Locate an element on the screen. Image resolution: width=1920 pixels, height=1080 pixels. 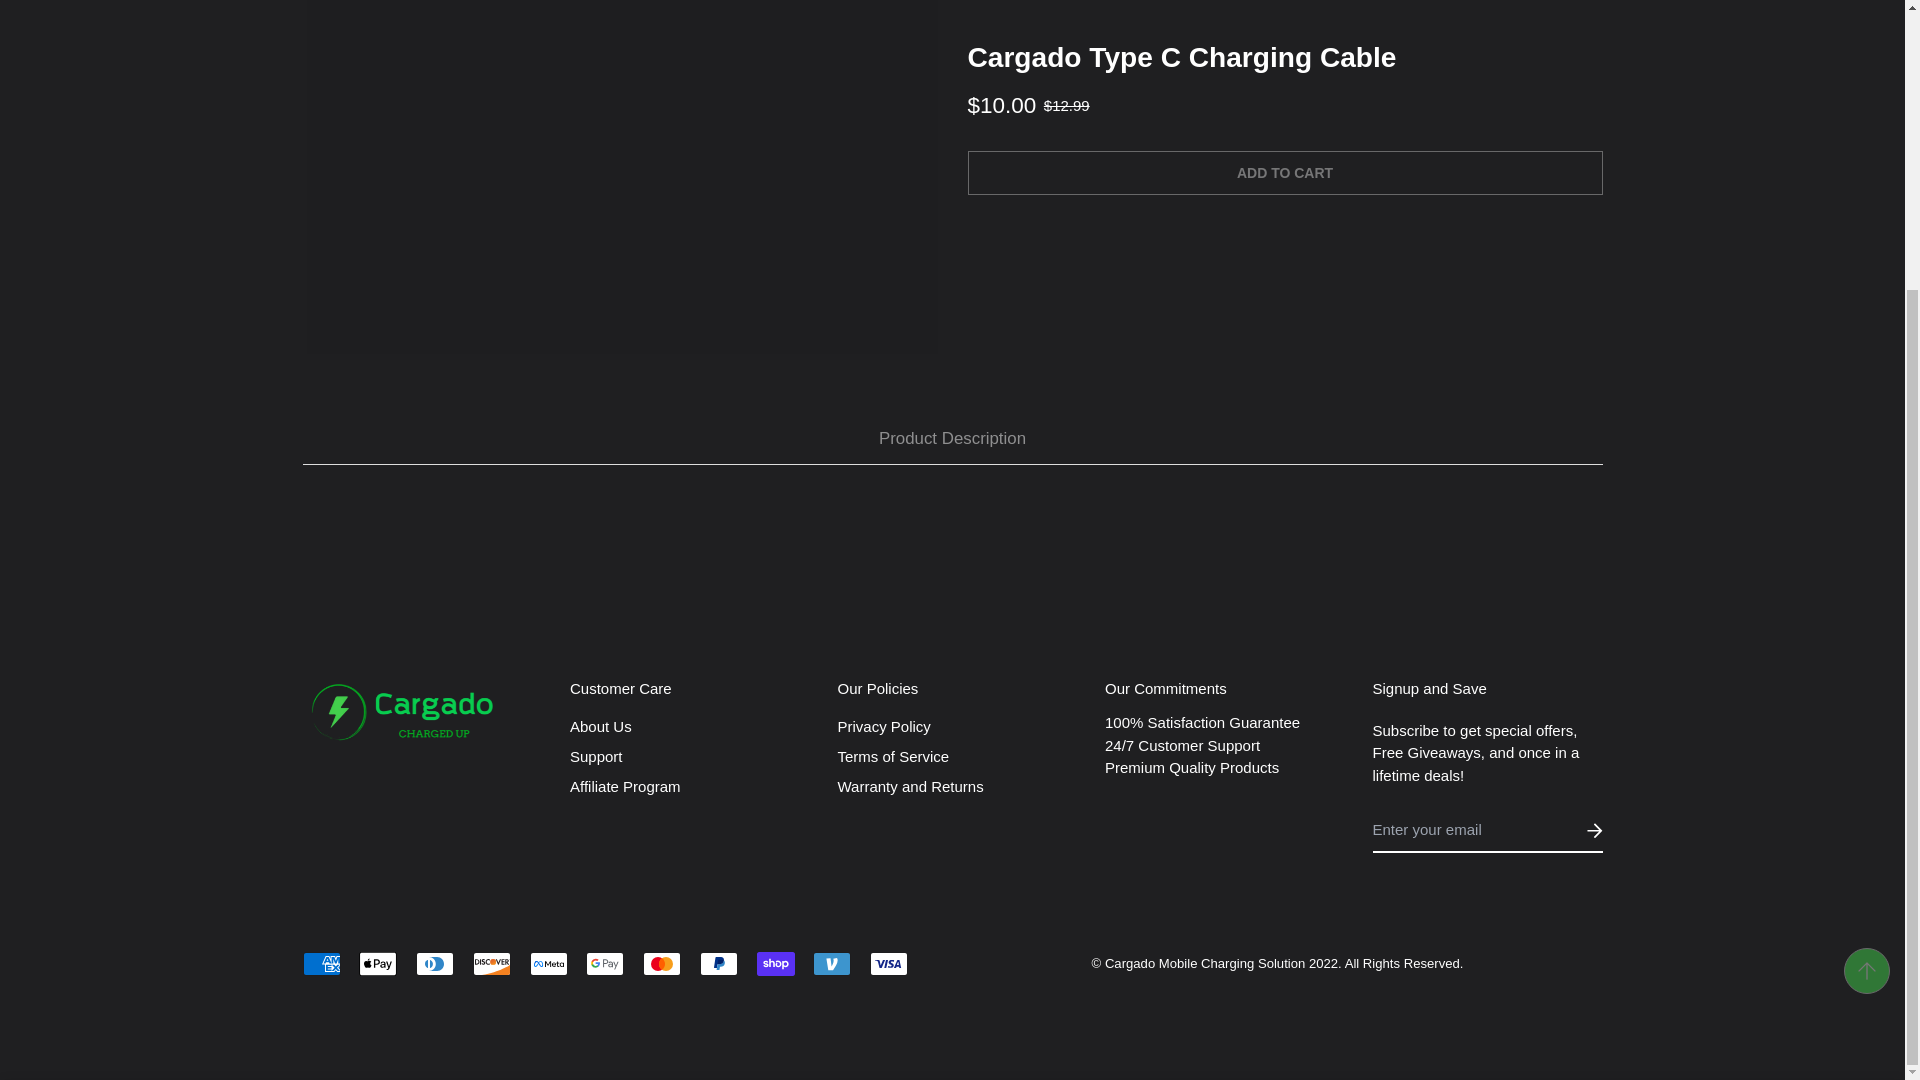
Privacy Policy is located at coordinates (884, 726).